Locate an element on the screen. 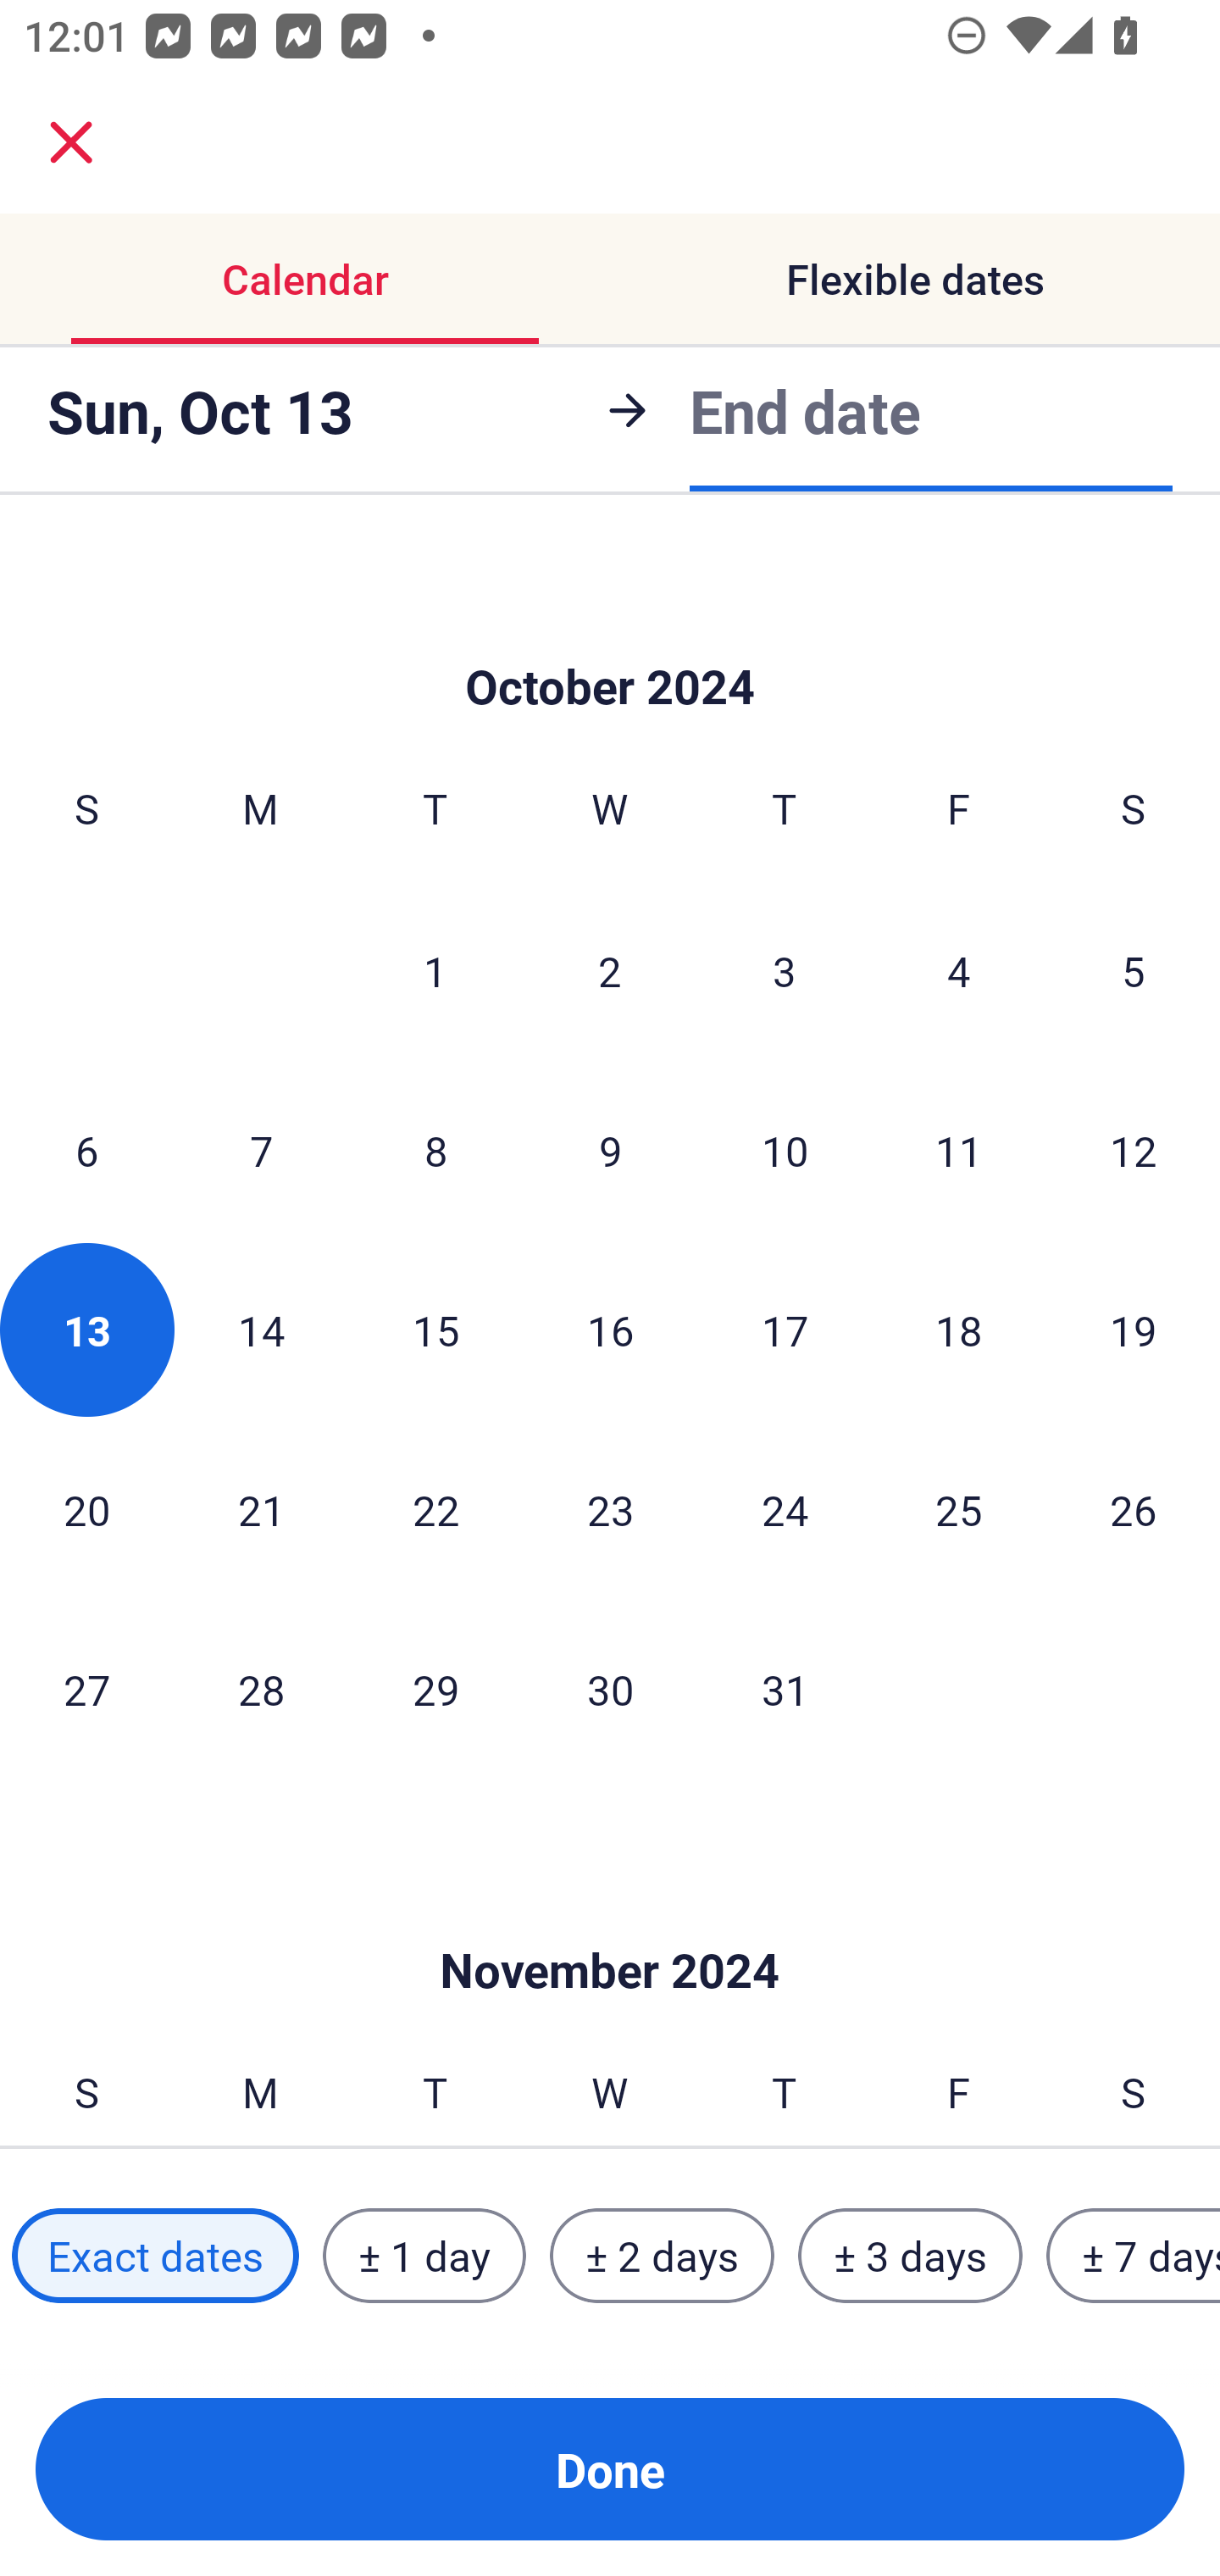  21 Monday, October 21, 2024 is located at coordinates (261, 1509).